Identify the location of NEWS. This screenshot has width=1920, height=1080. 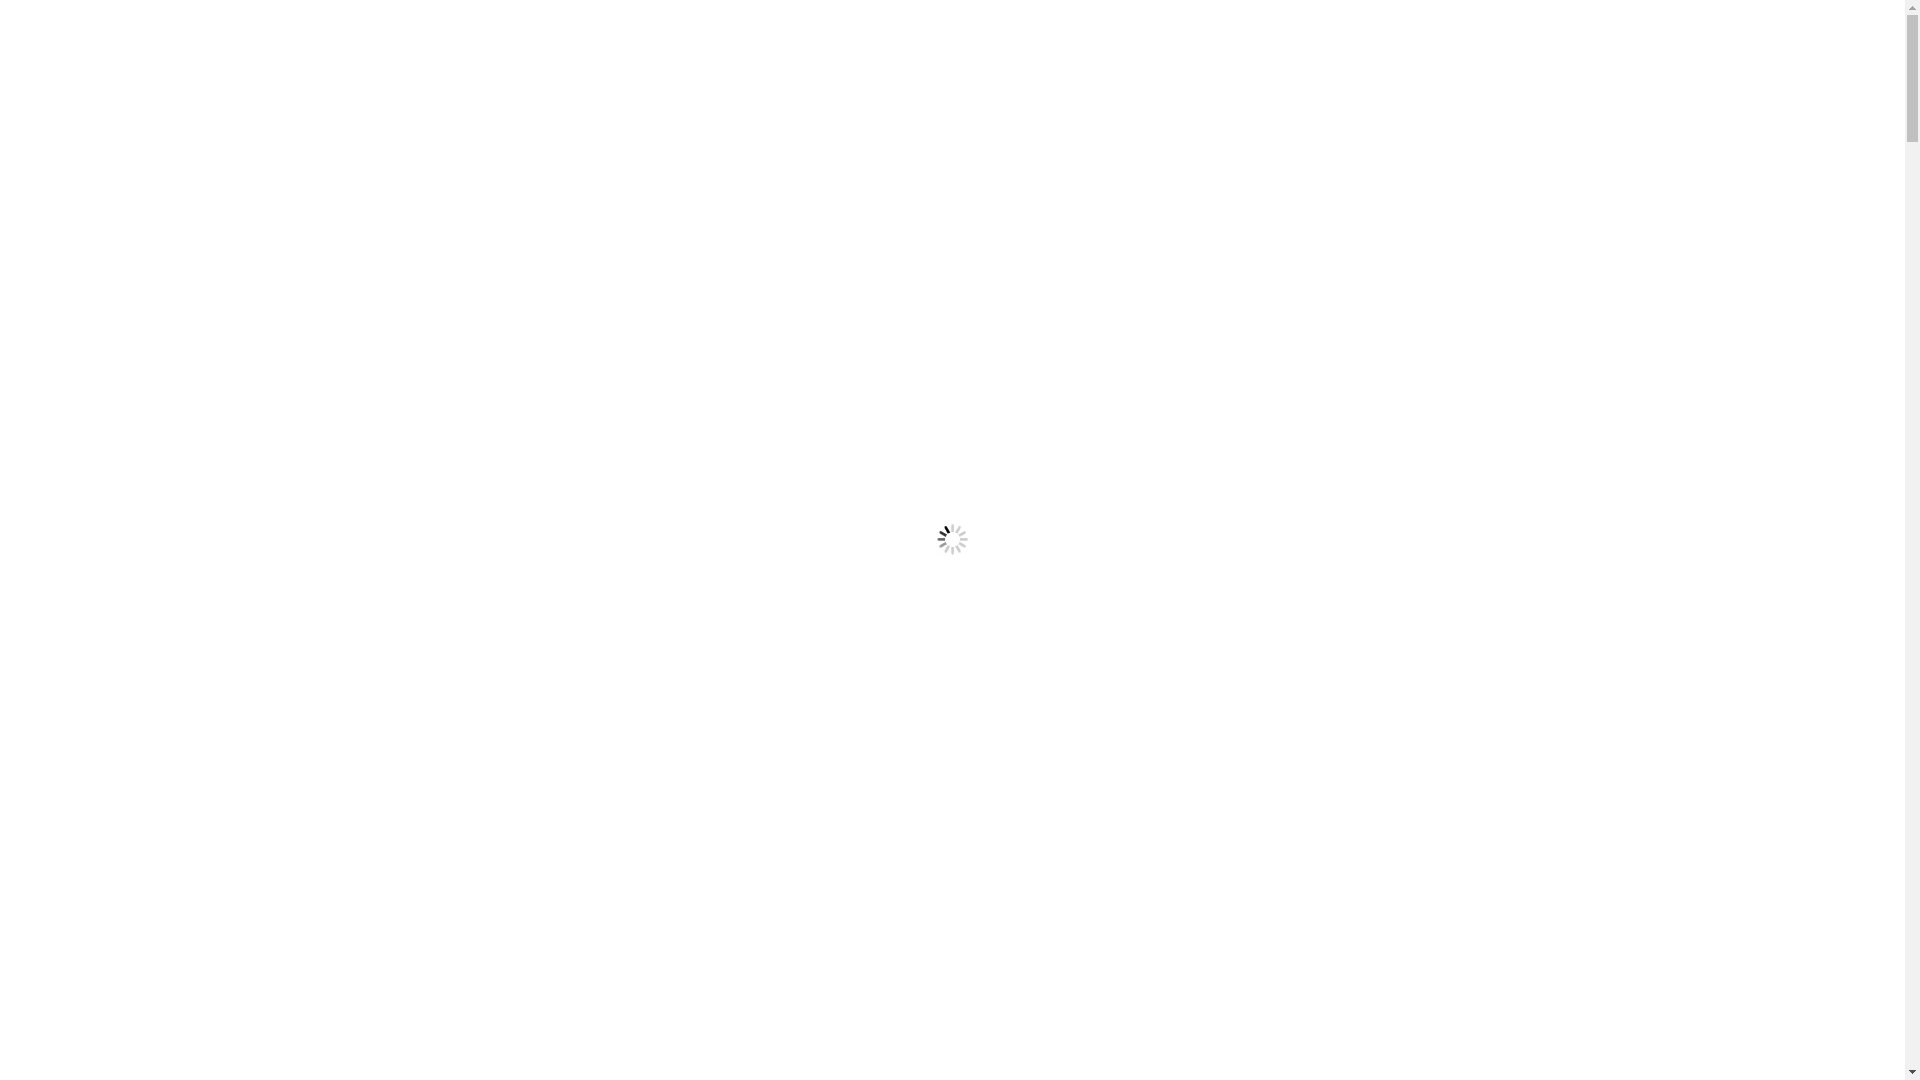
(622, 138).